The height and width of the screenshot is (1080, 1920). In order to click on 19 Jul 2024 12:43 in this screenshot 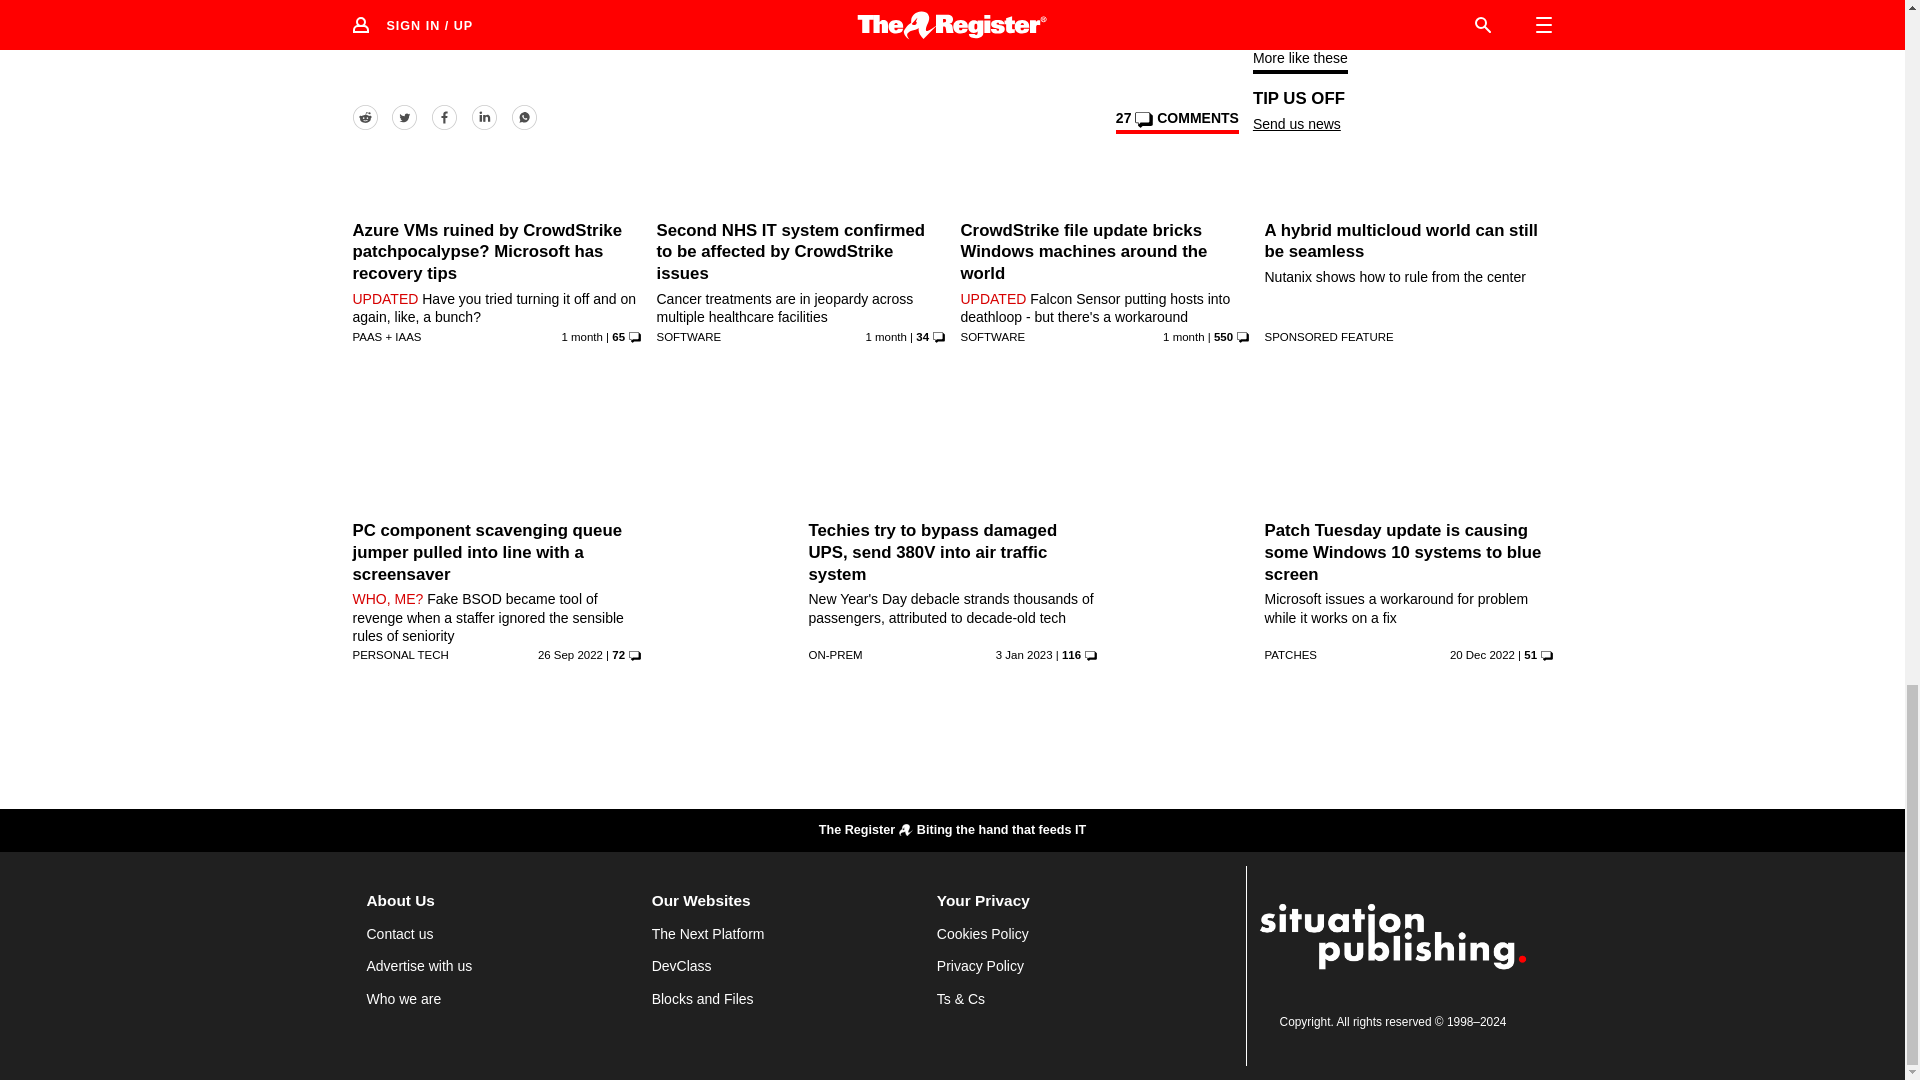, I will do `click(886, 336)`.